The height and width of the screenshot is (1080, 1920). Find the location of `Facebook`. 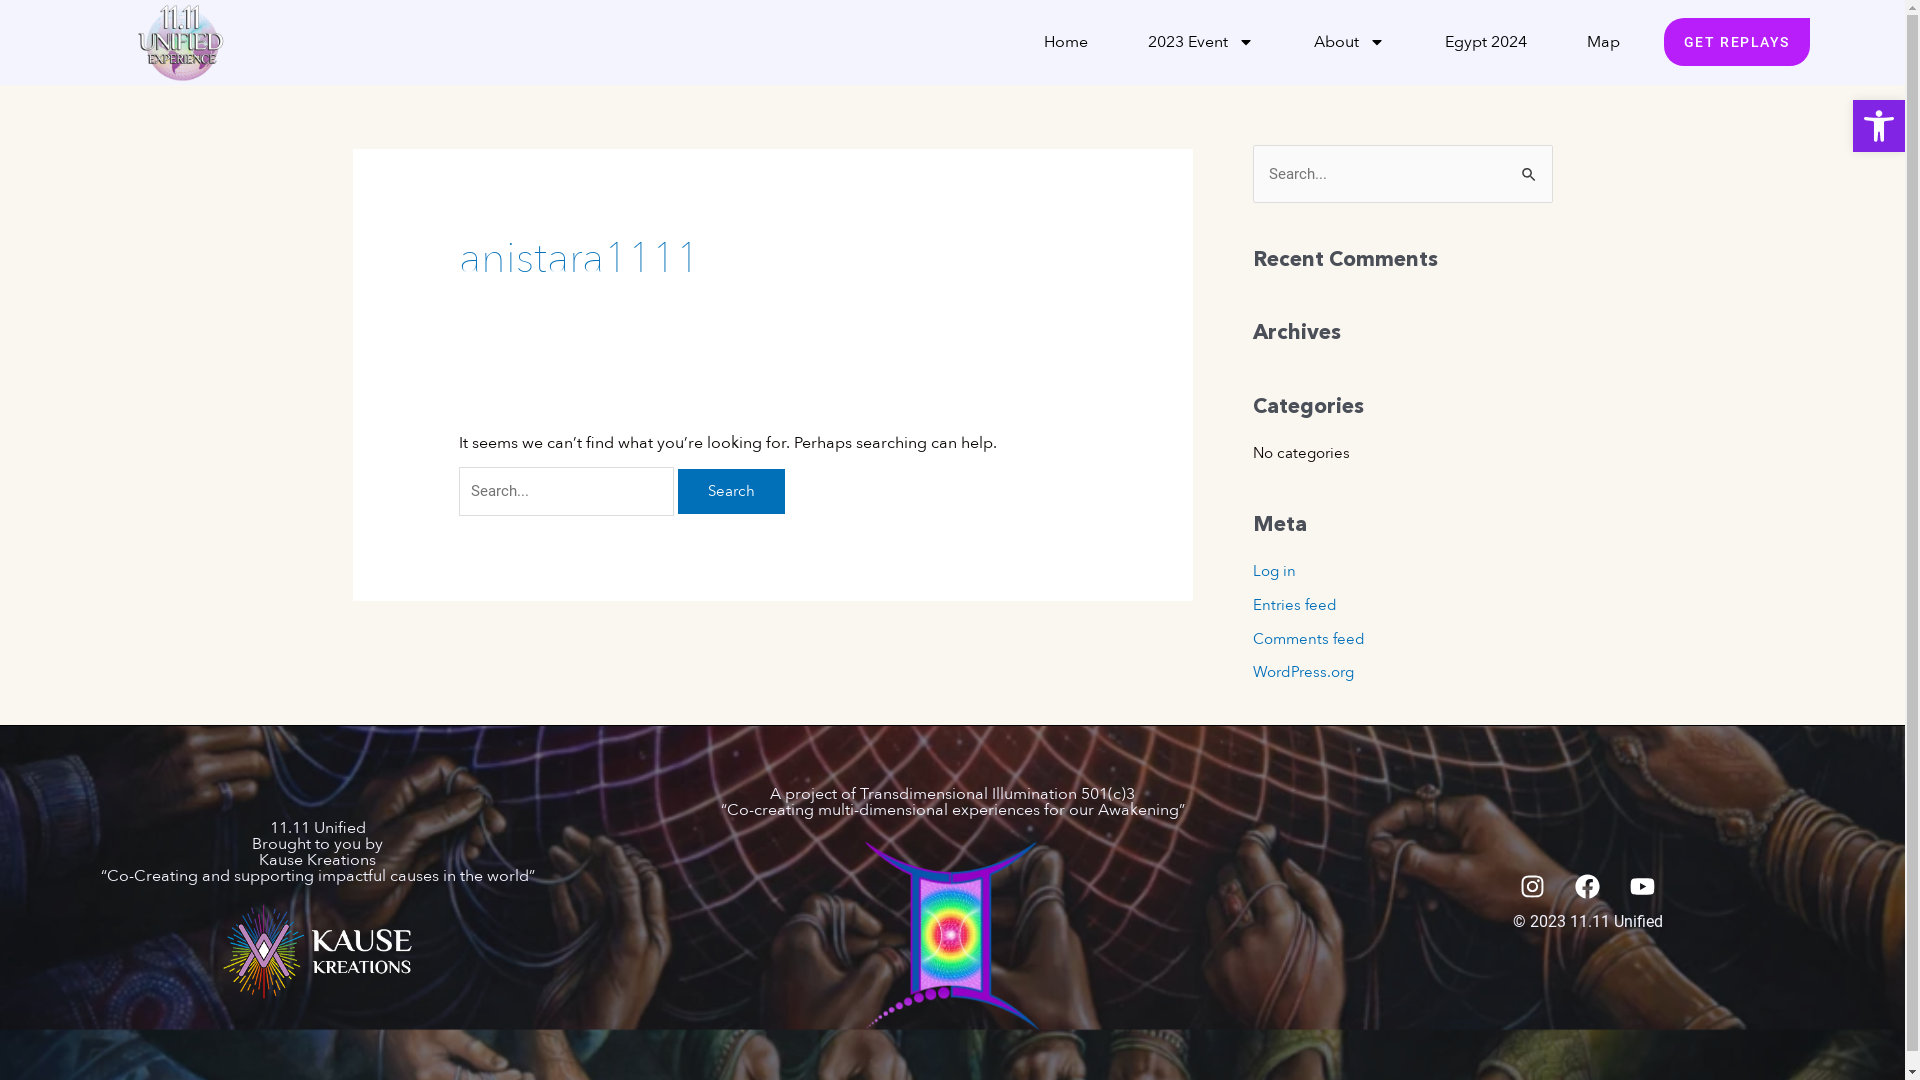

Facebook is located at coordinates (1588, 886).